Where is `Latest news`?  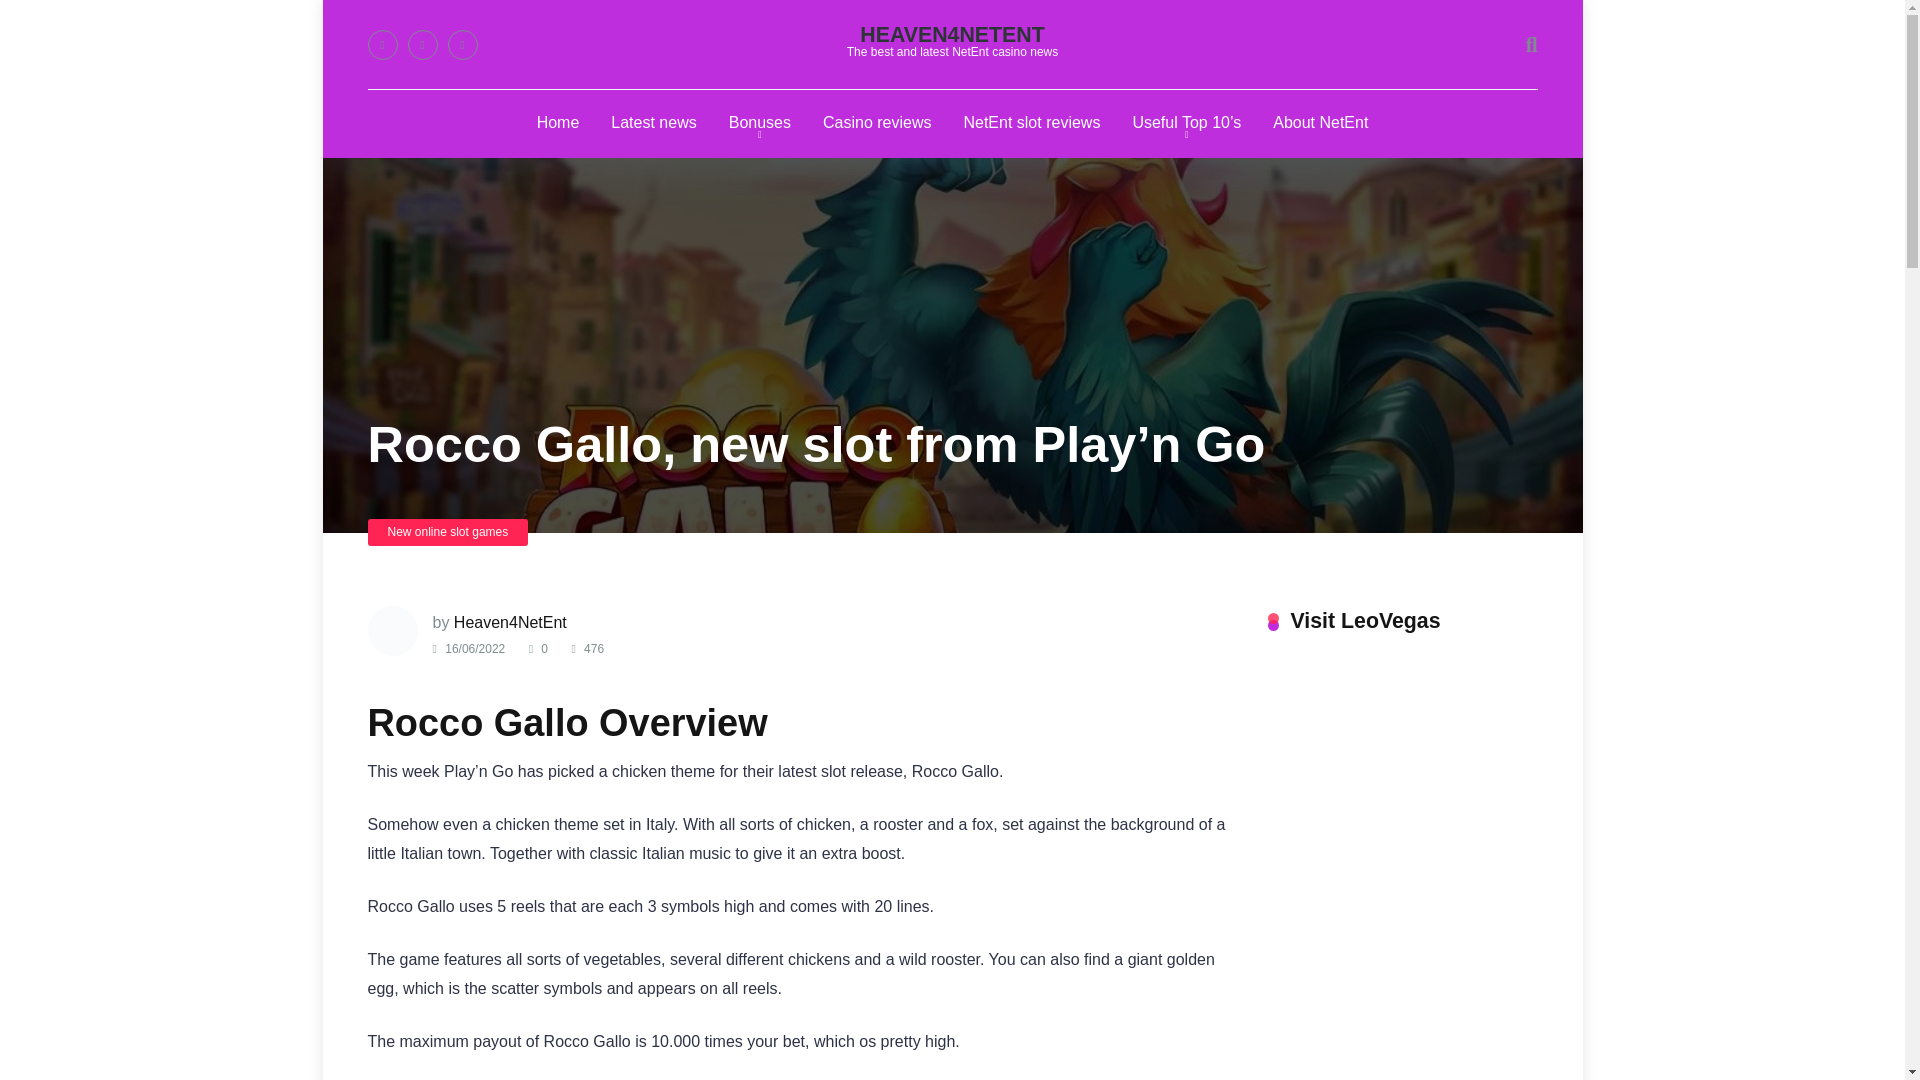
Latest news is located at coordinates (654, 123).